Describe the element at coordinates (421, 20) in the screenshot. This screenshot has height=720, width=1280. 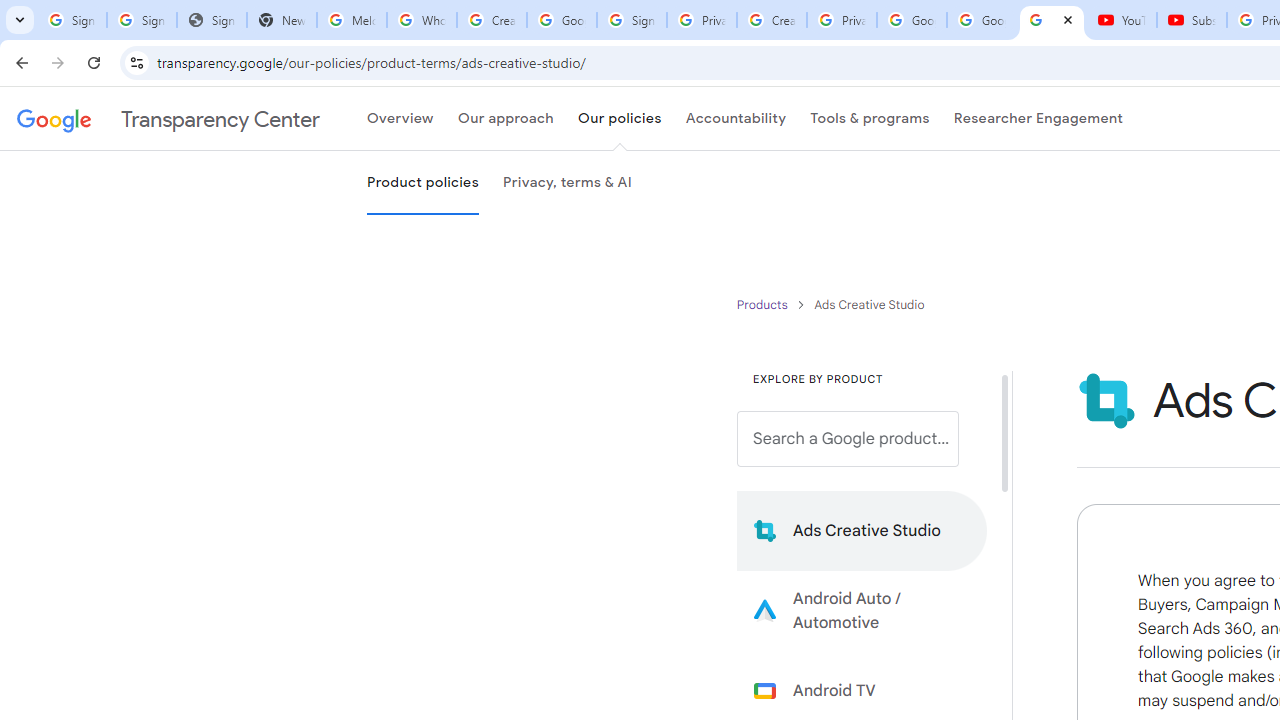
I see `Who is my administrator? - Google Account Help` at that location.